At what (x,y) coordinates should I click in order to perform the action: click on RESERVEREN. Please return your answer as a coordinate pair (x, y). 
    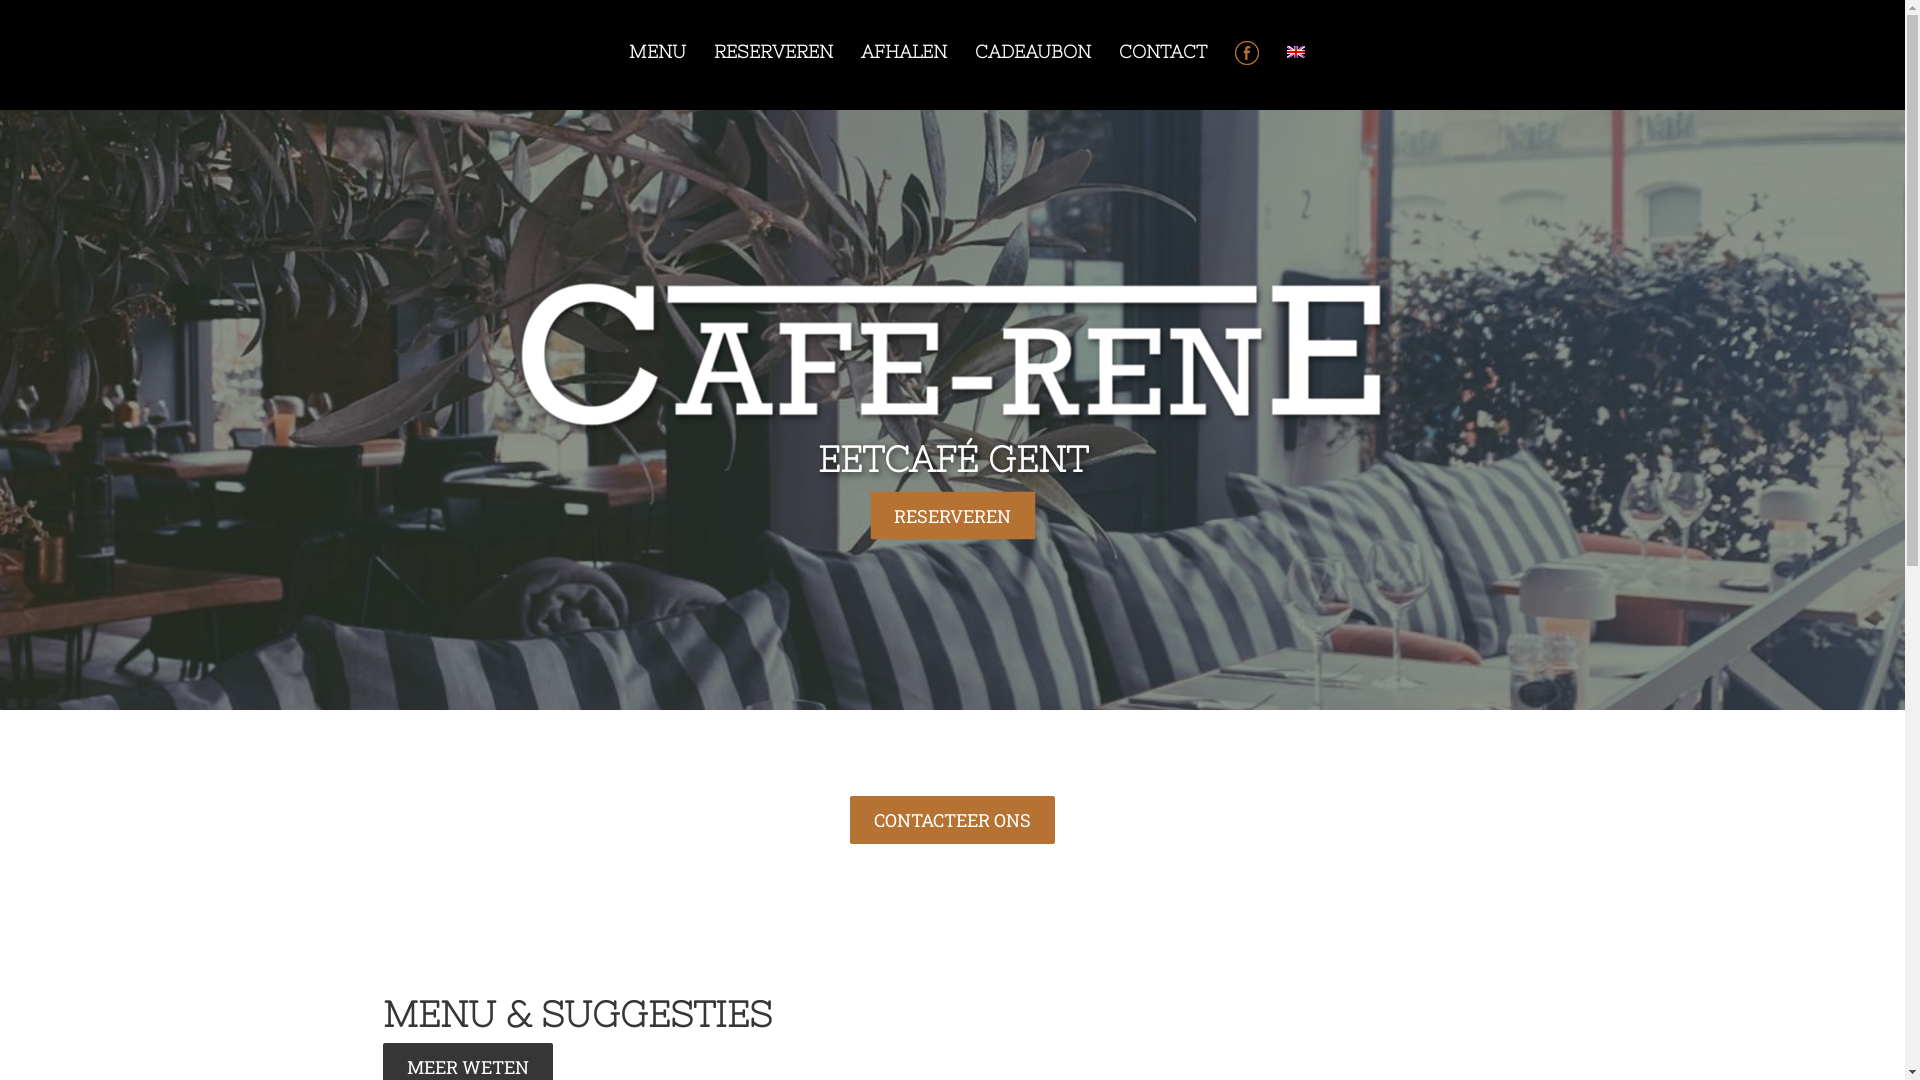
    Looking at the image, I should click on (774, 52).